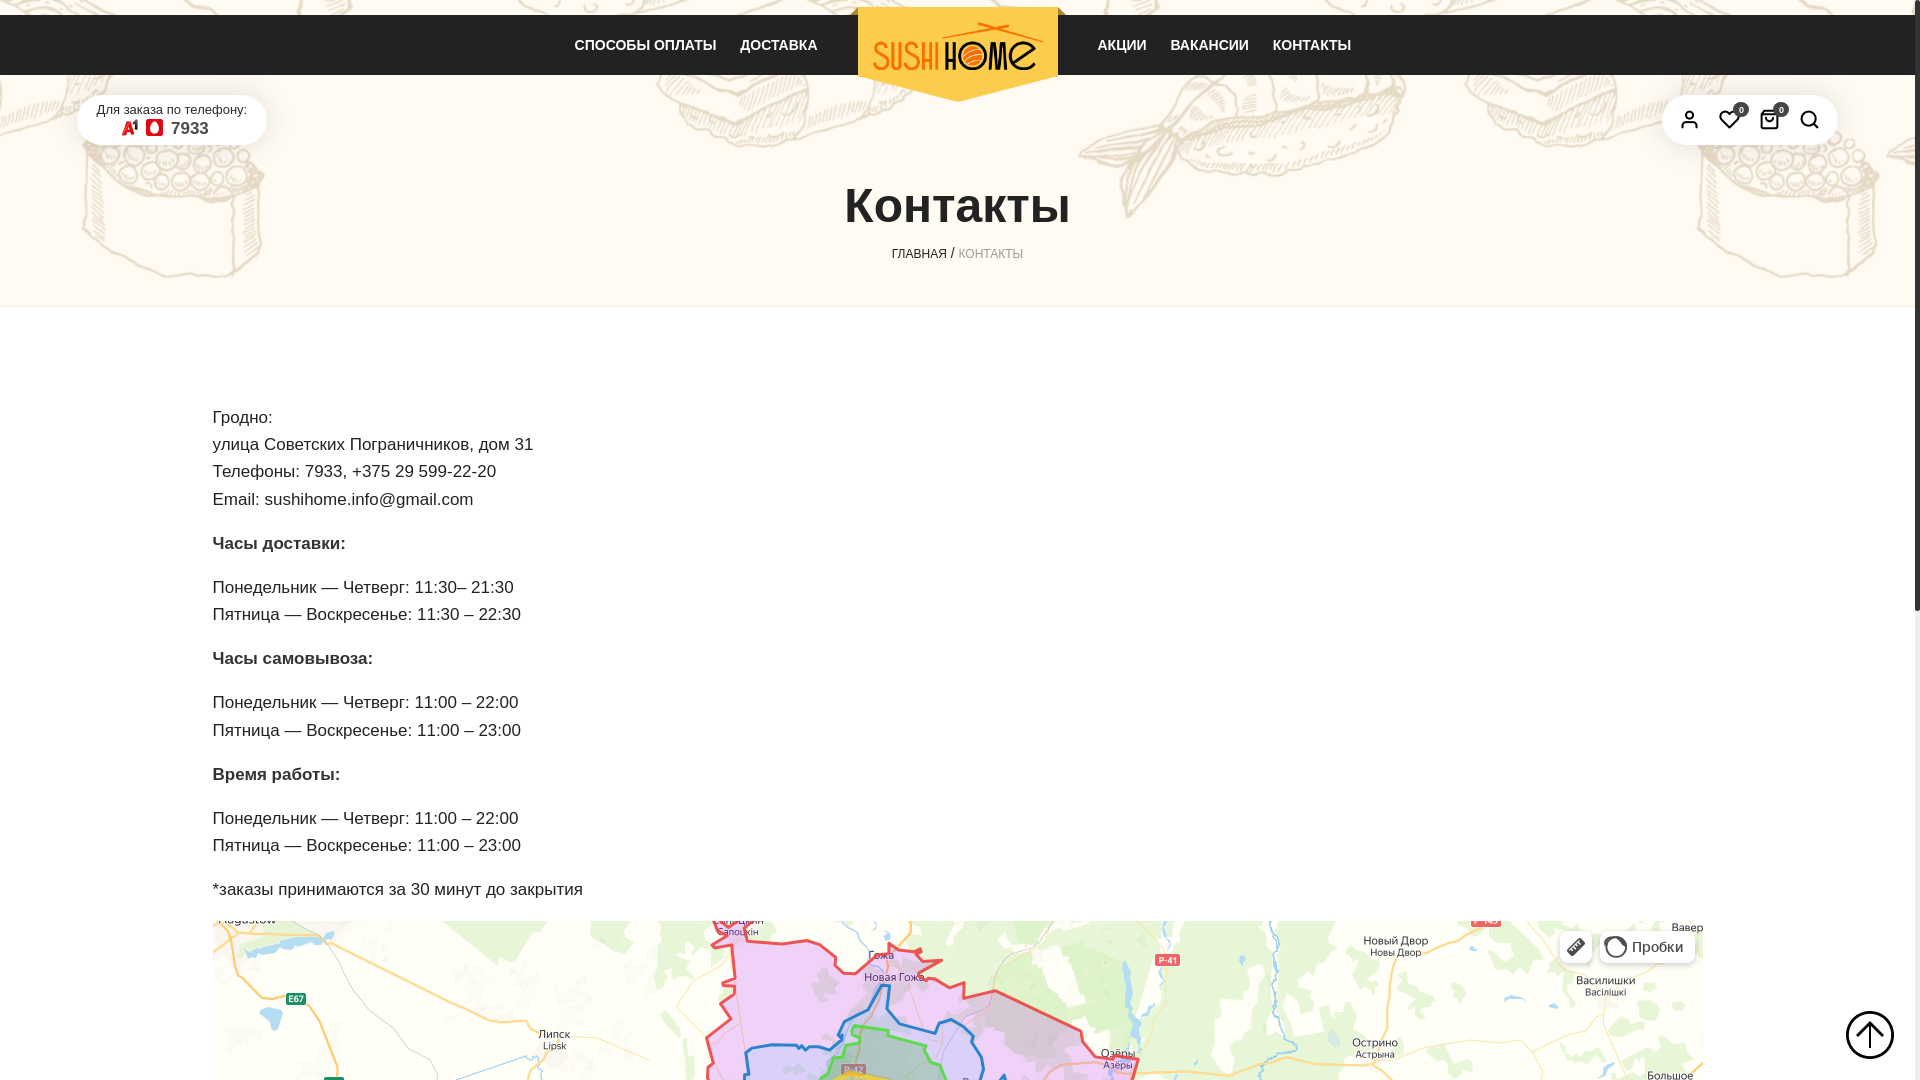 The width and height of the screenshot is (1920, 1080). I want to click on 0, so click(1730, 119).